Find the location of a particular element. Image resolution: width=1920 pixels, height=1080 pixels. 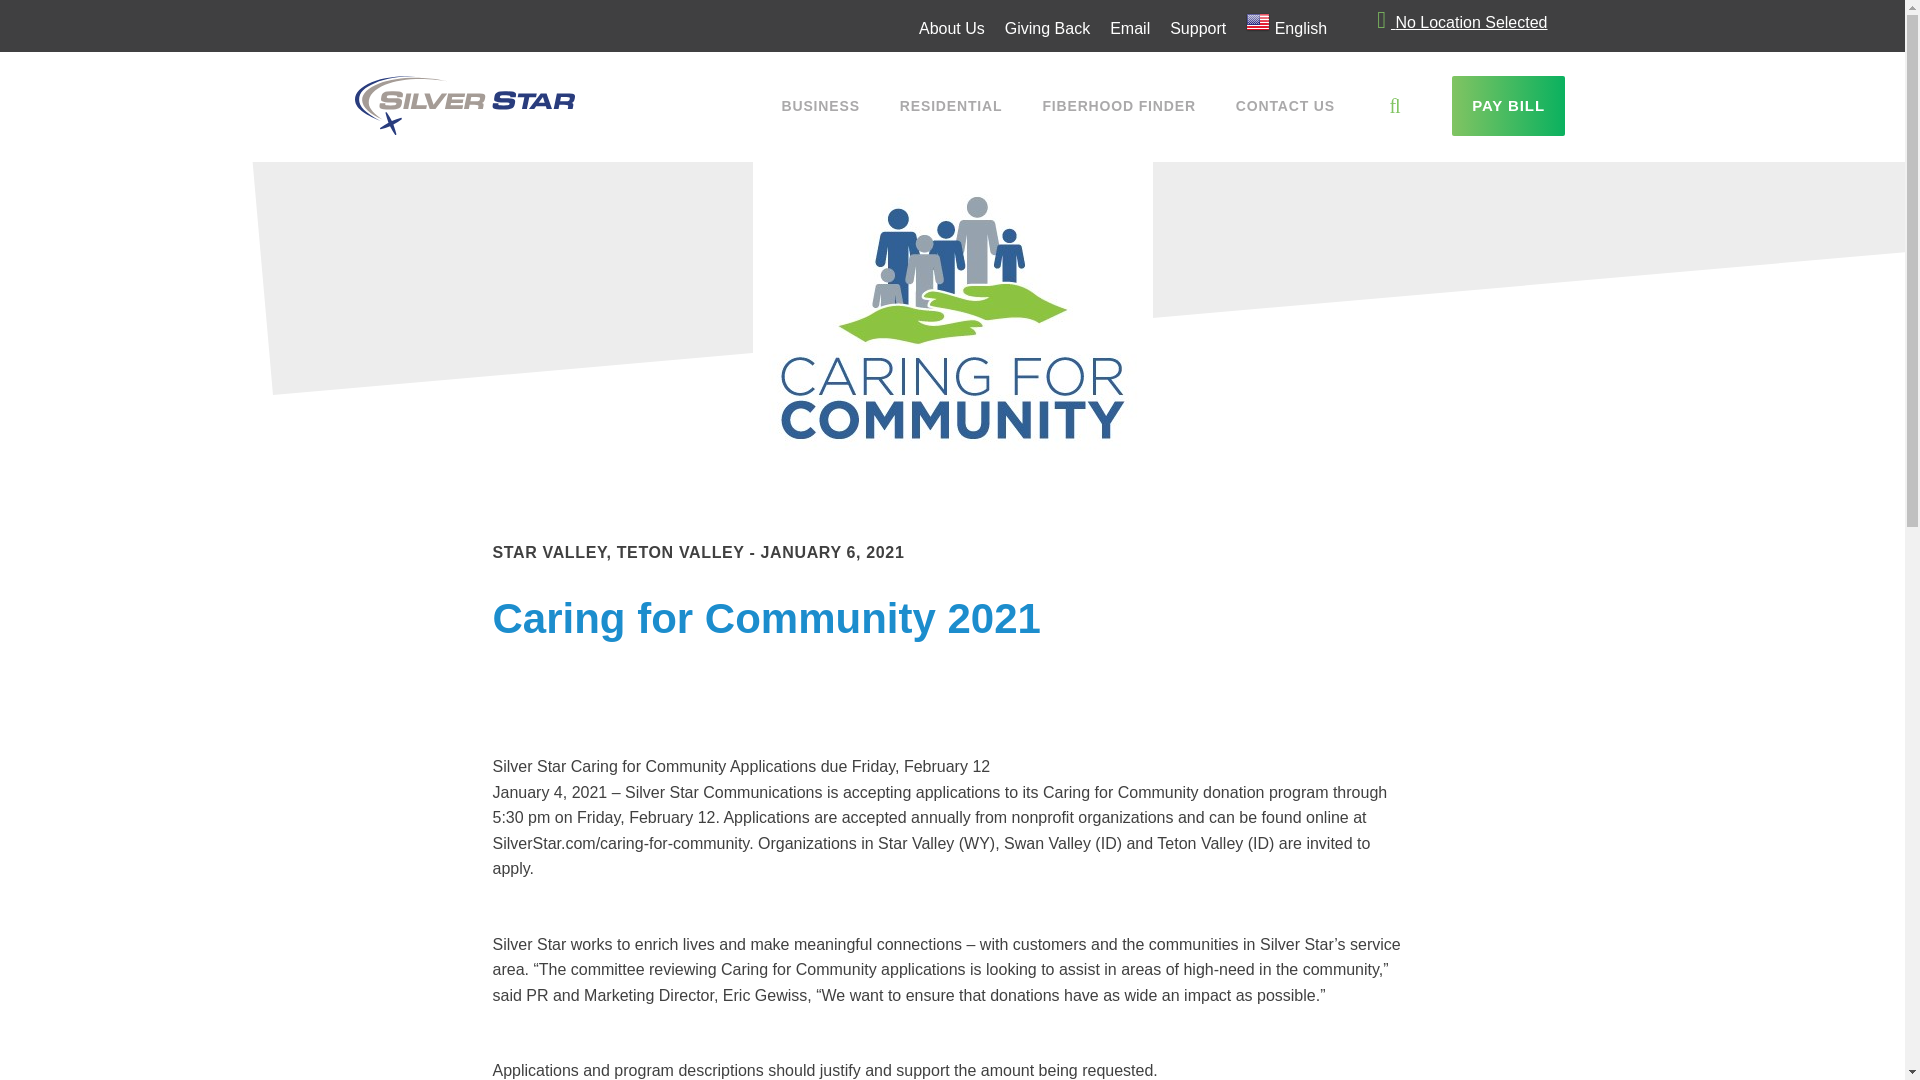

English is located at coordinates (1286, 26).